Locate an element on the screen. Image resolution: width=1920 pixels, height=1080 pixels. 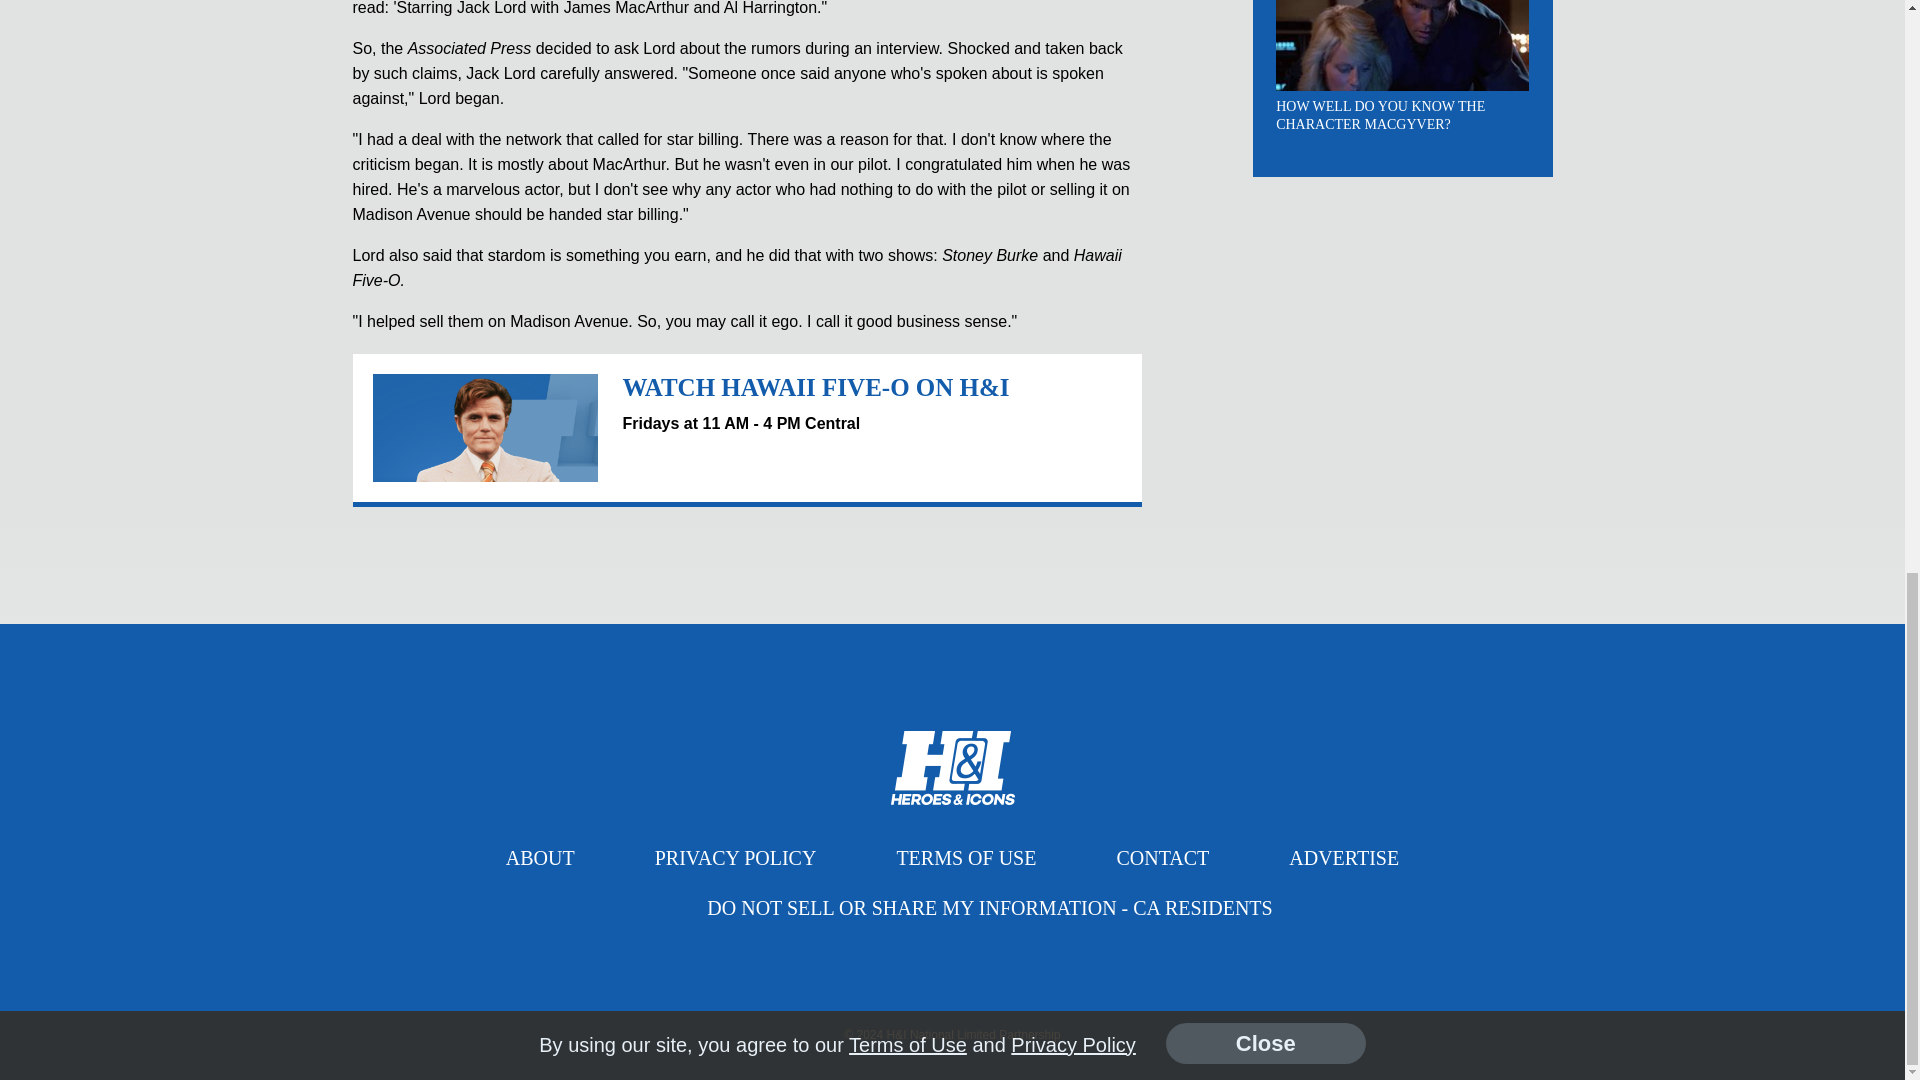
PRIVACY POLICY is located at coordinates (736, 858).